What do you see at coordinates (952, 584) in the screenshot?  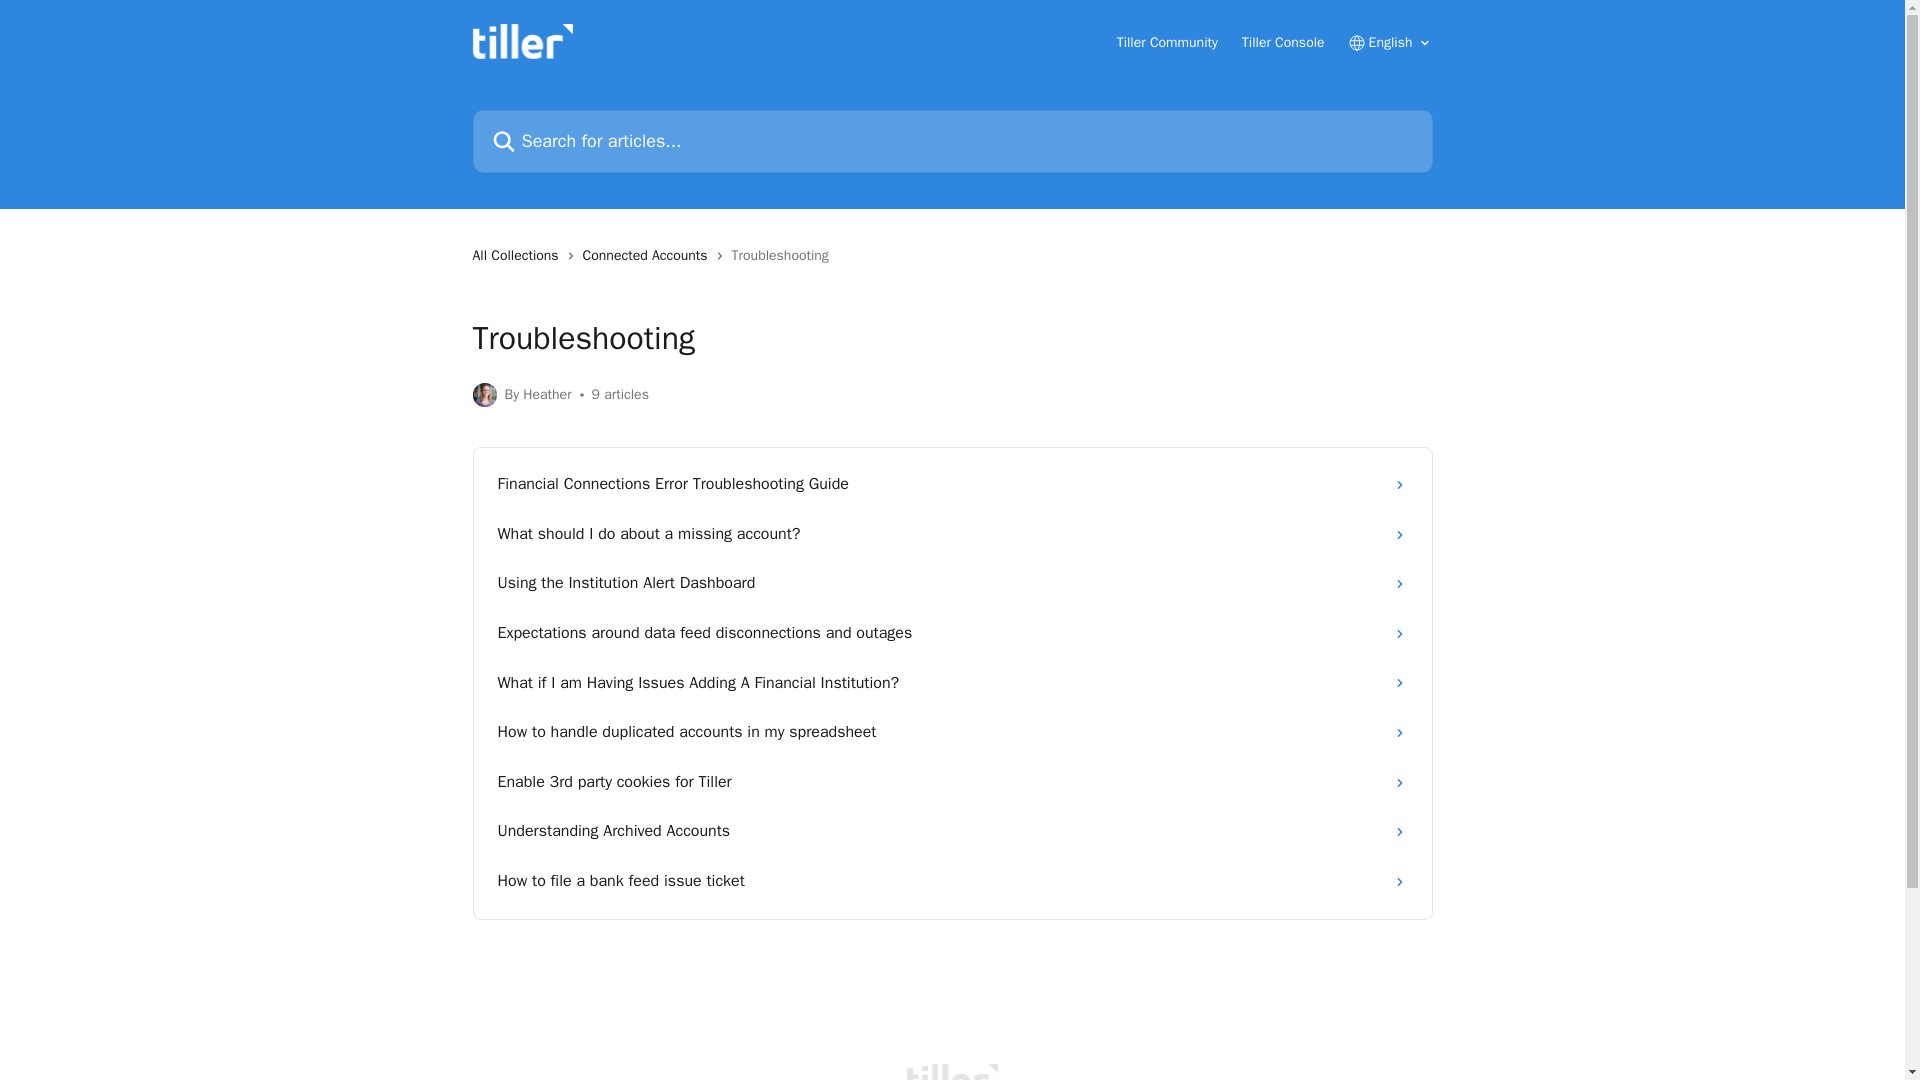 I see `Using the Institution Alert Dashboard` at bounding box center [952, 584].